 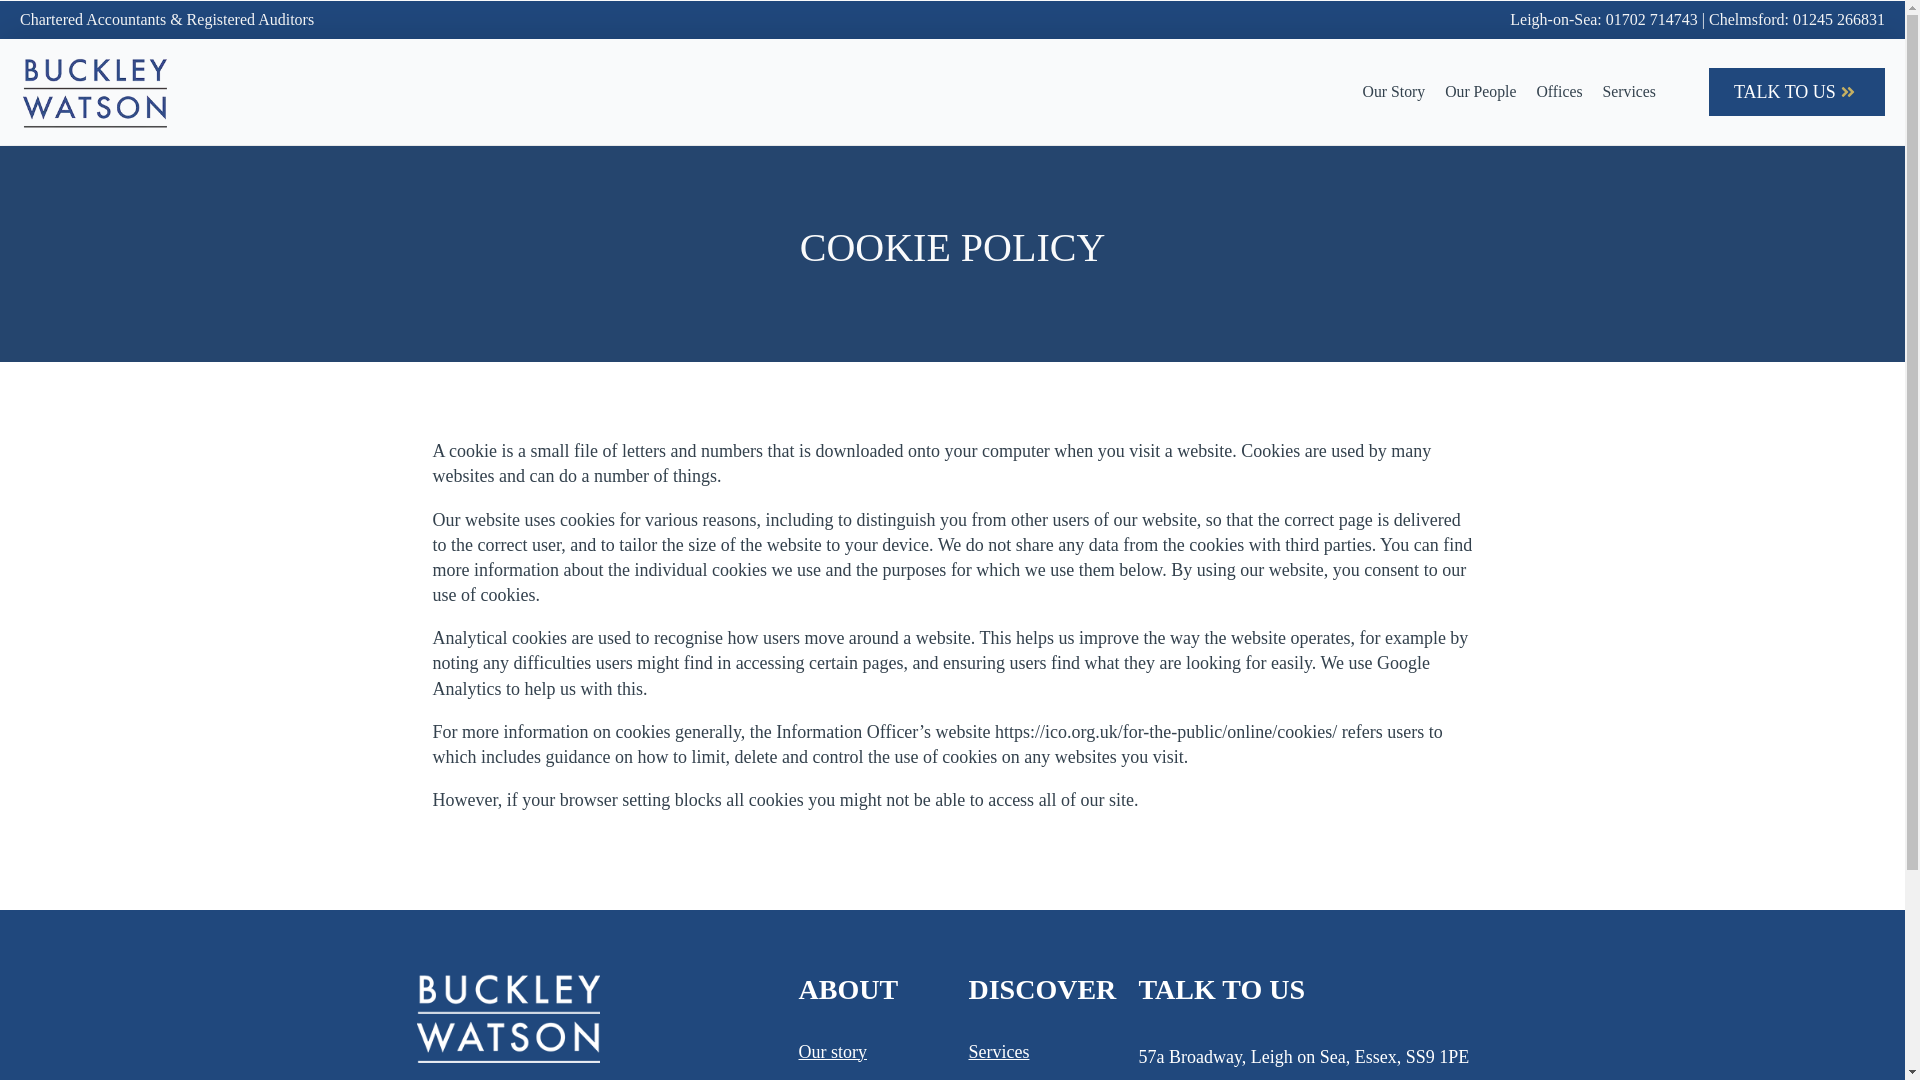 I want to click on Testimonials, so click(x=1013, y=1077).